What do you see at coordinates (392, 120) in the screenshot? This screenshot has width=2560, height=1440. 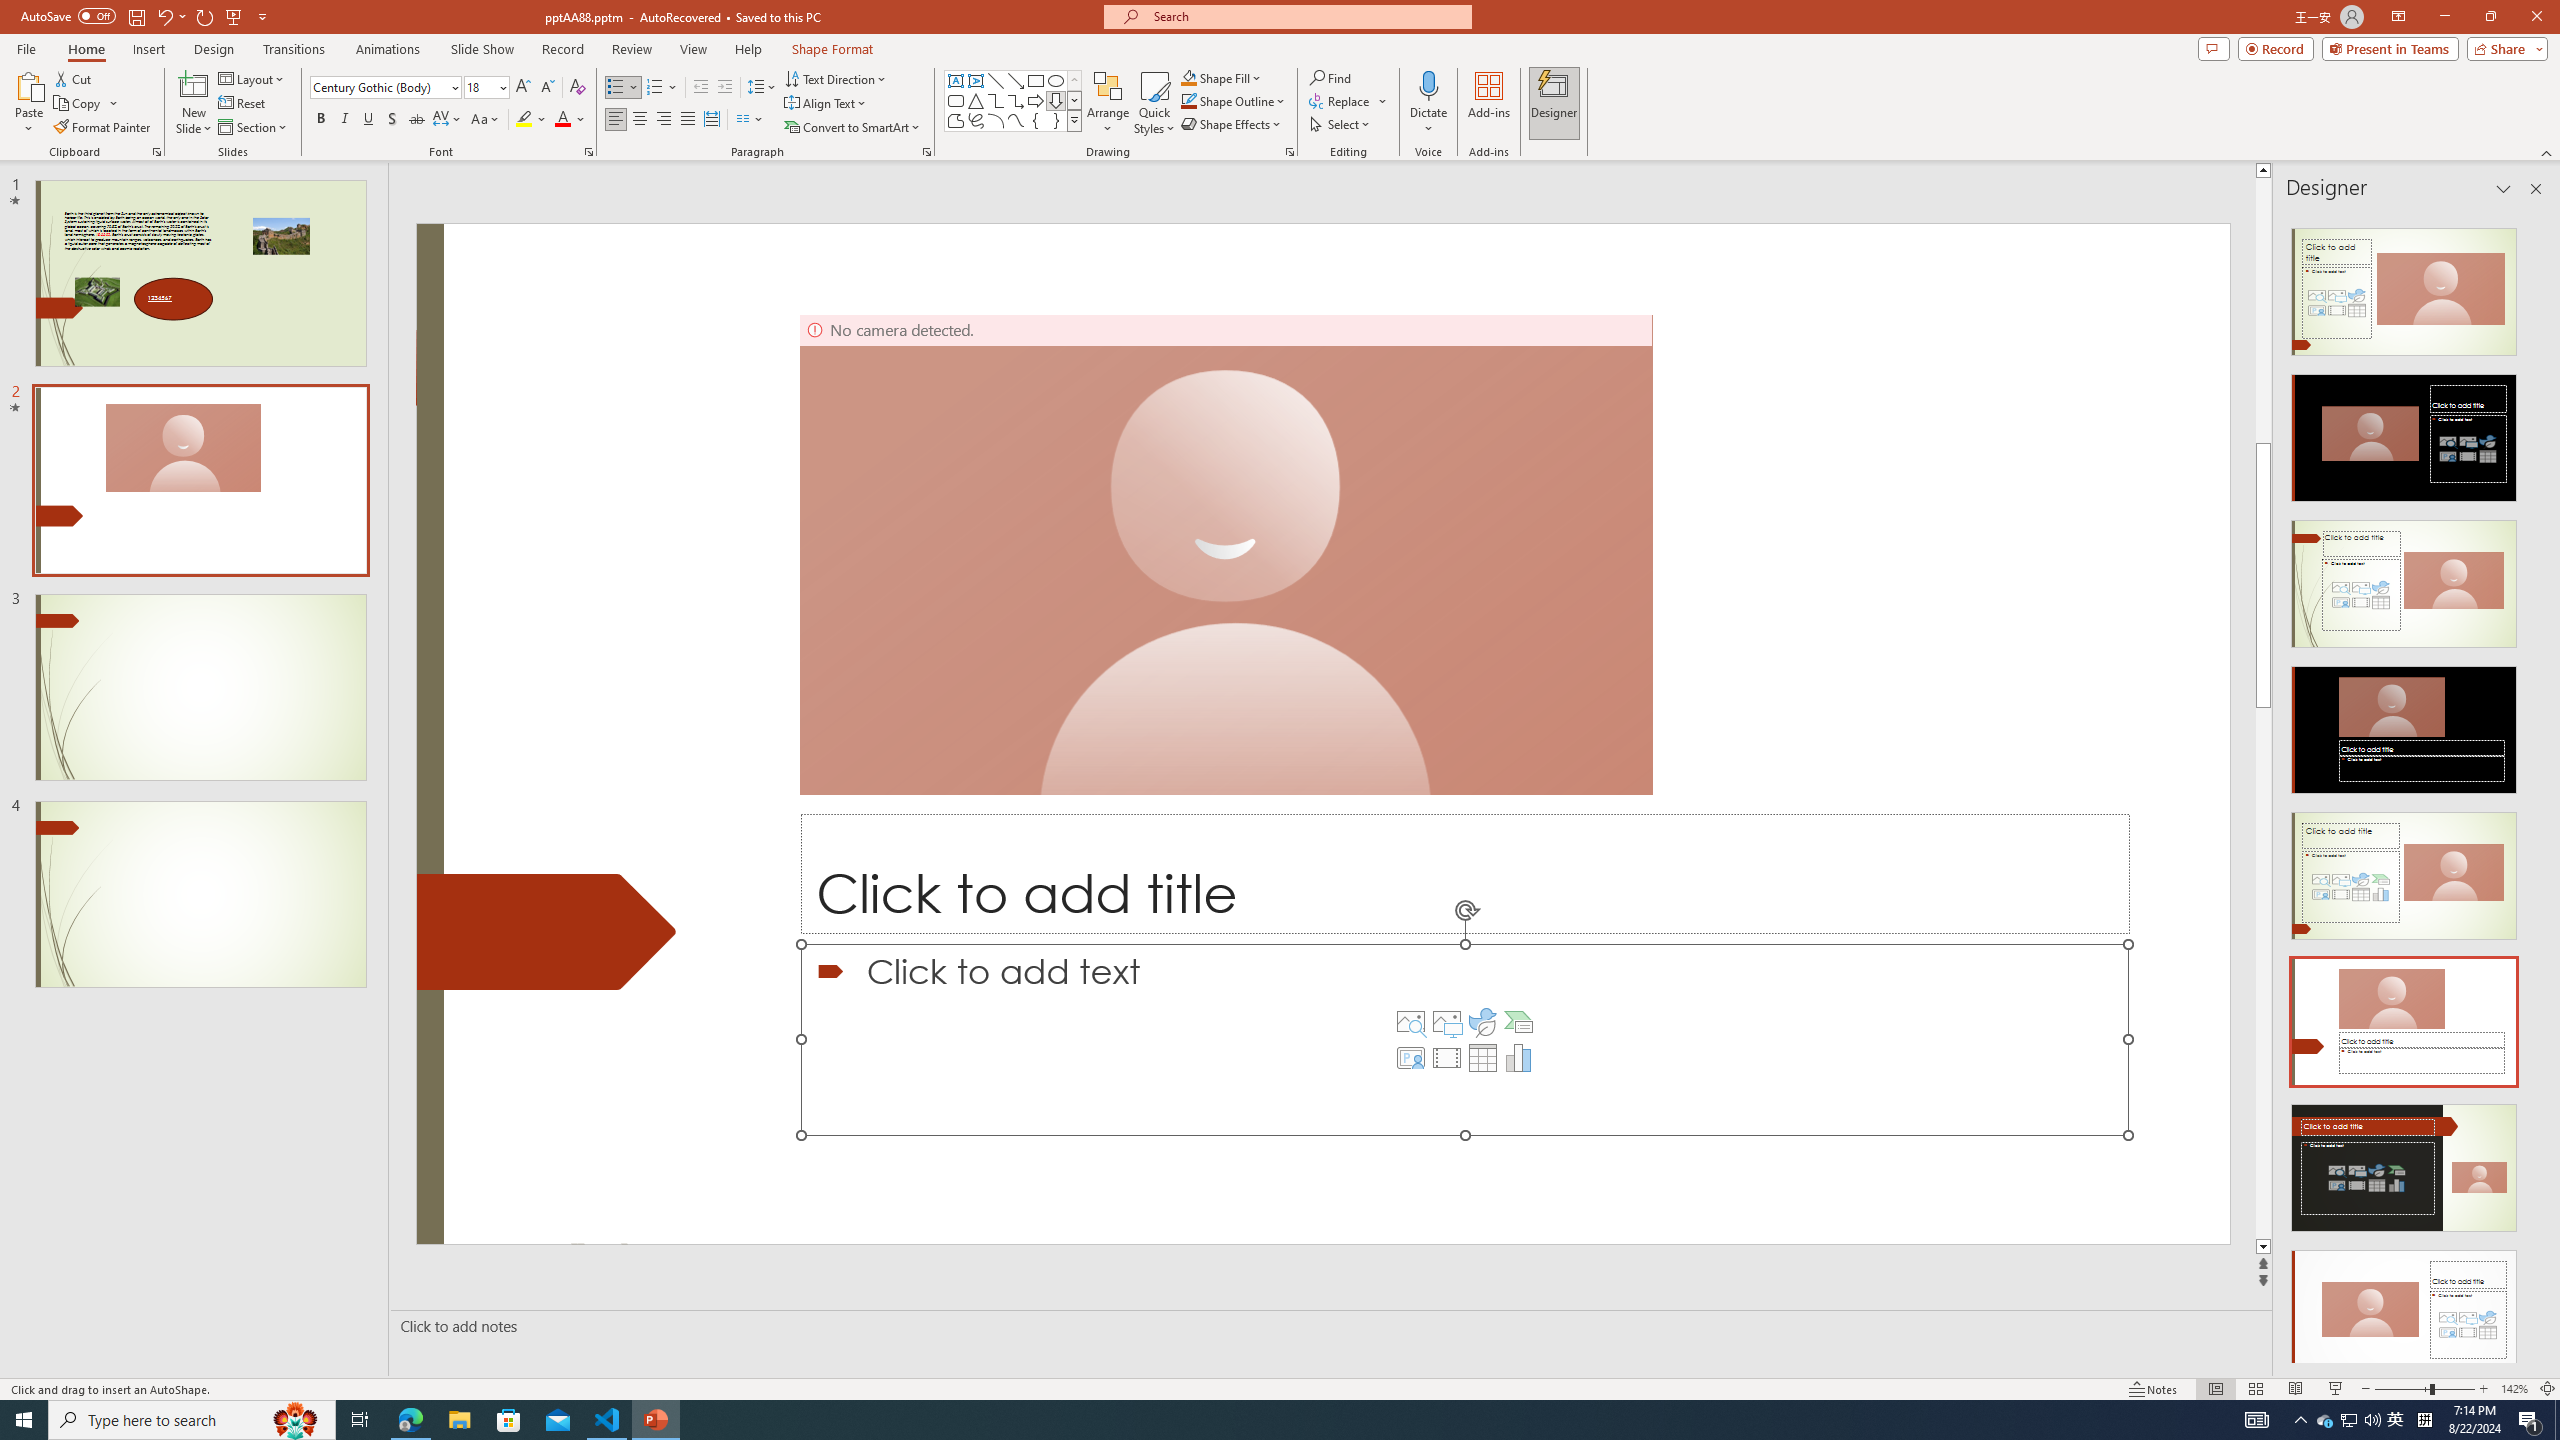 I see `Shadow` at bounding box center [392, 120].